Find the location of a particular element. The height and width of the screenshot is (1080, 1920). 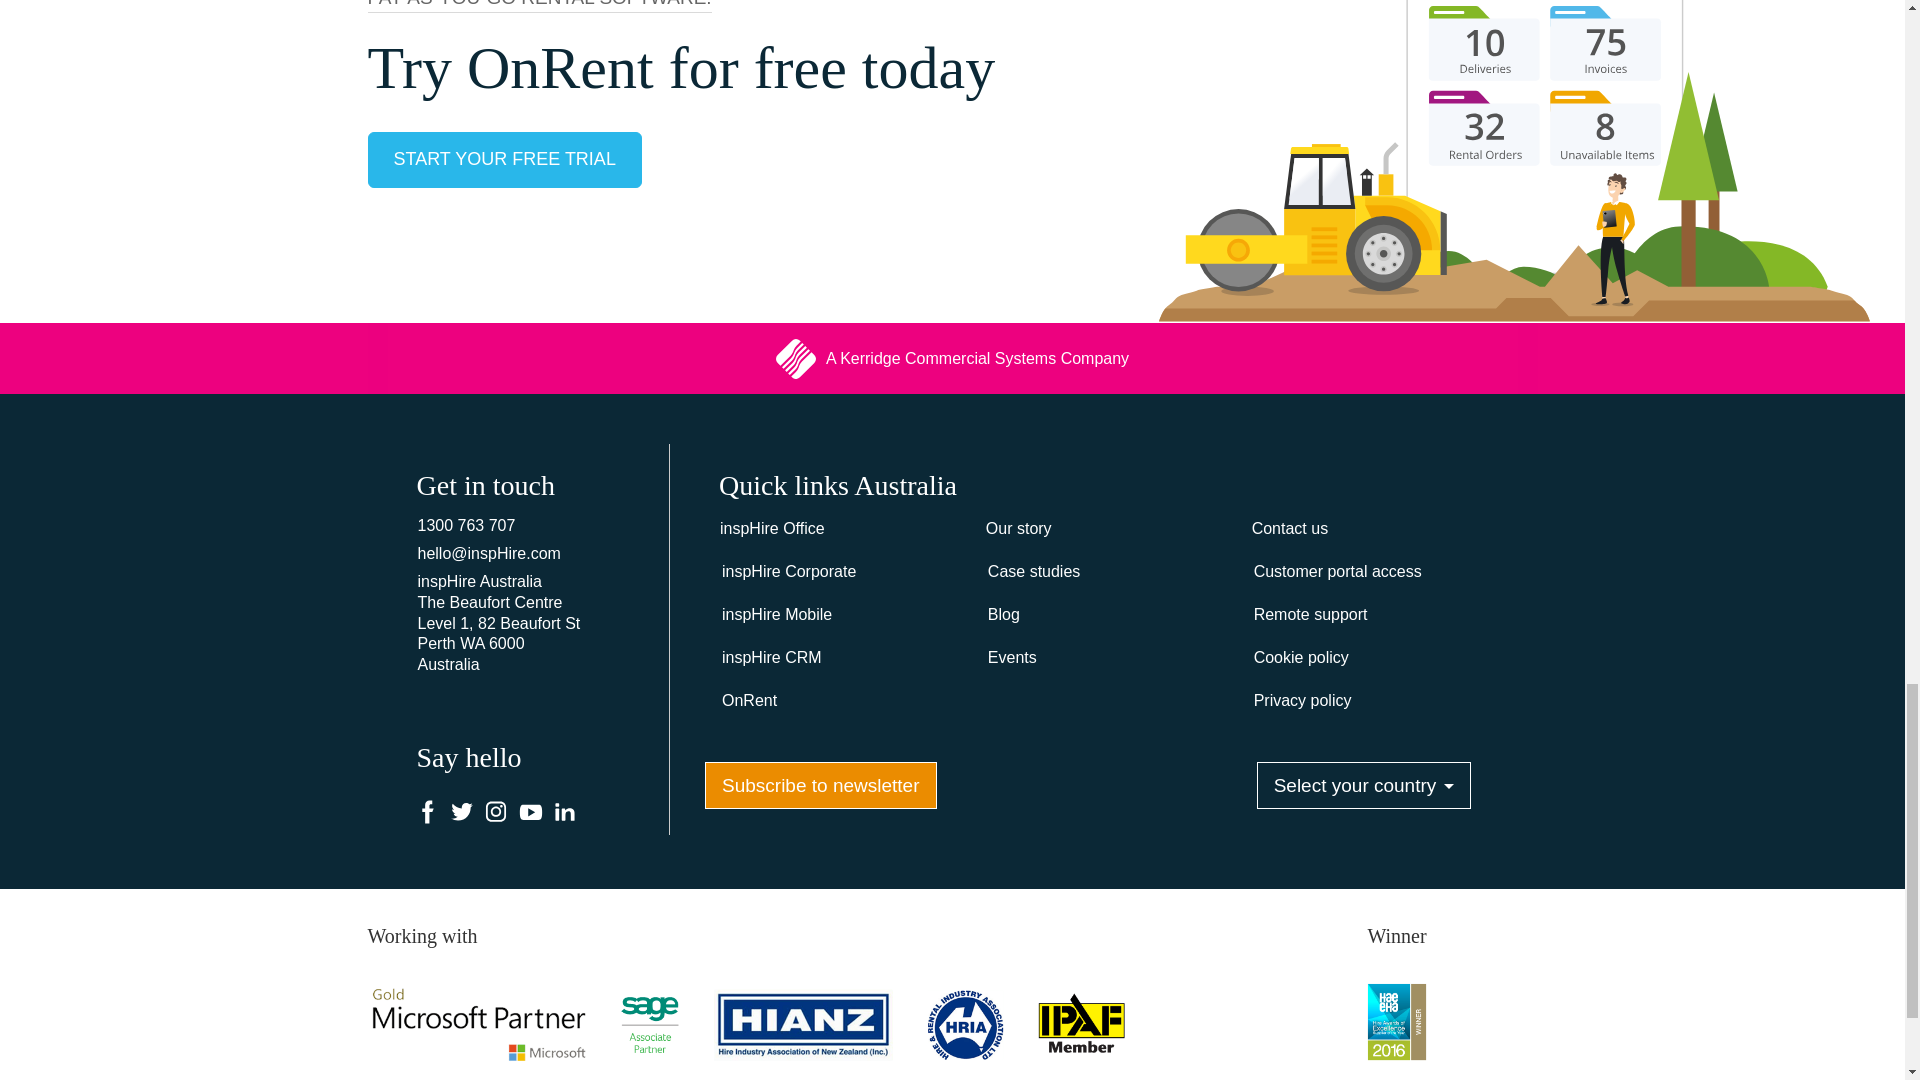

inspHire CRM is located at coordinates (838, 658).